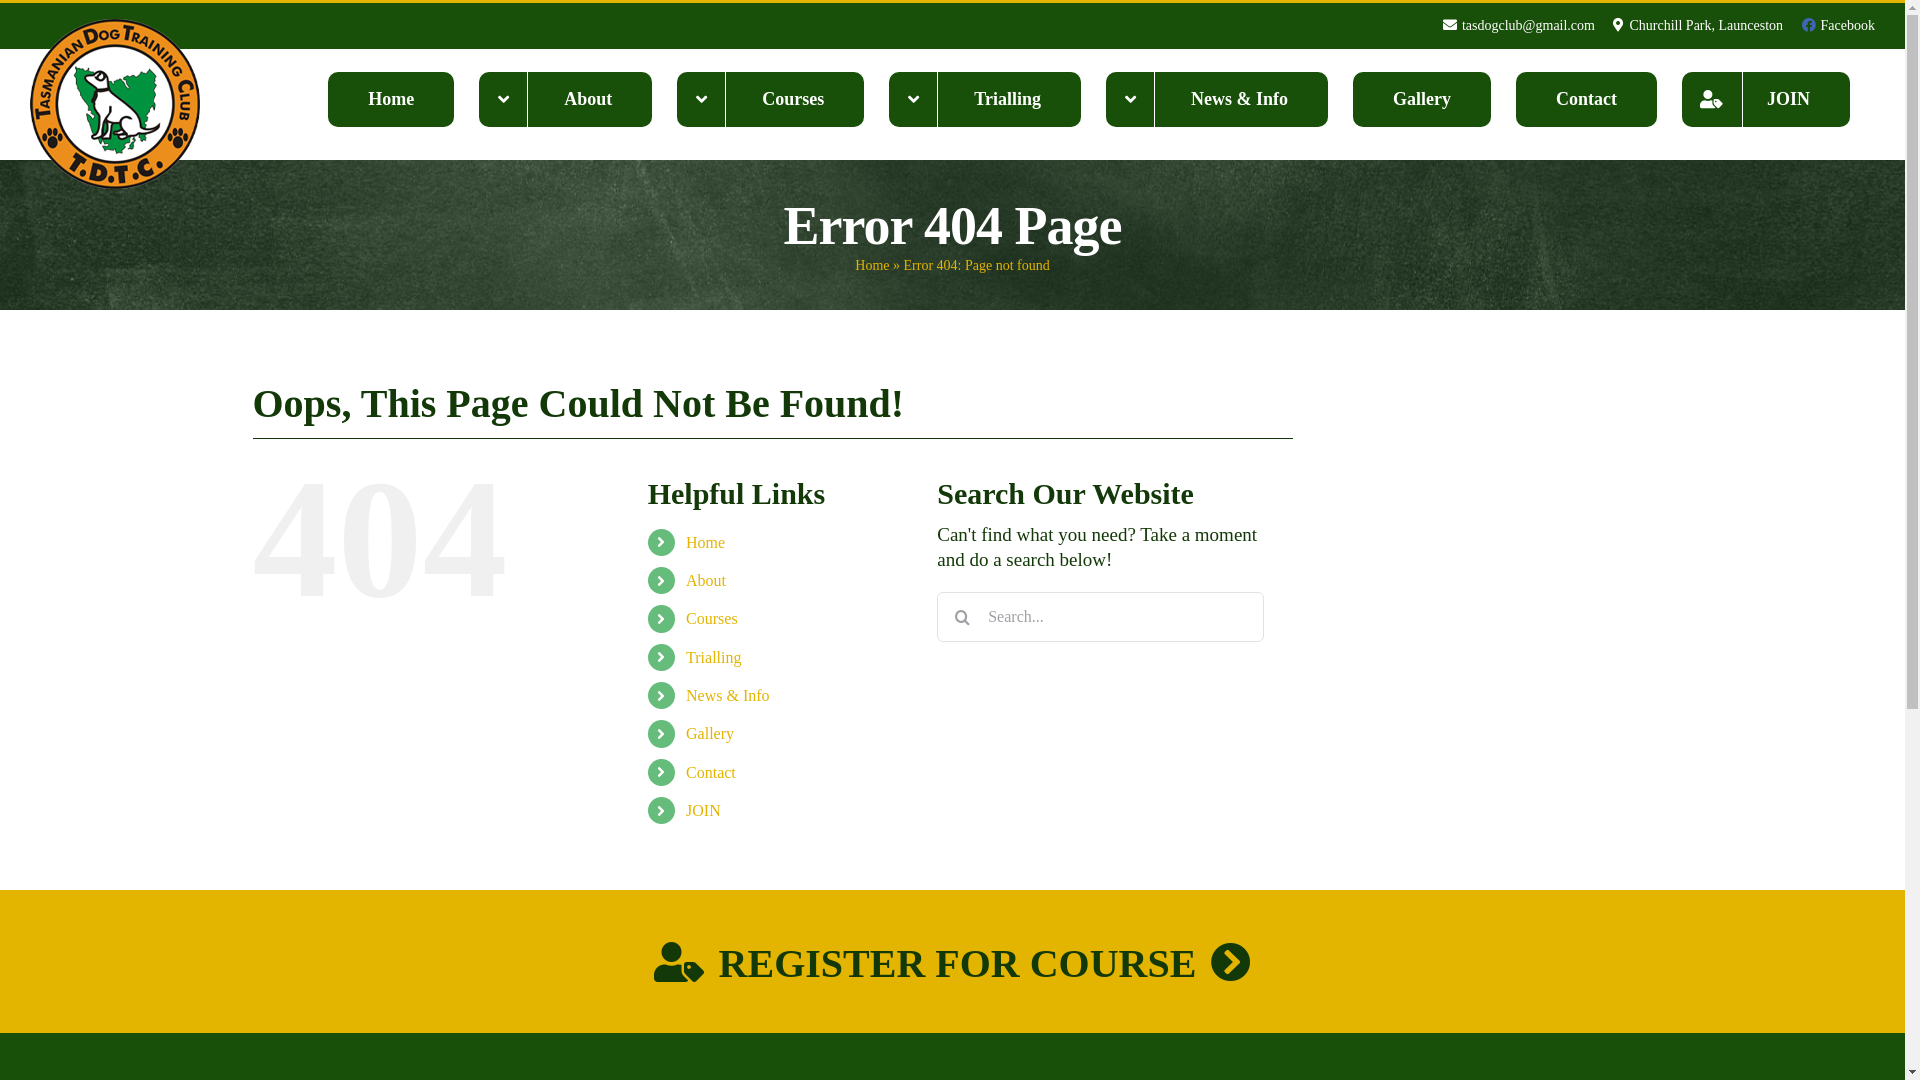  I want to click on About, so click(706, 580).